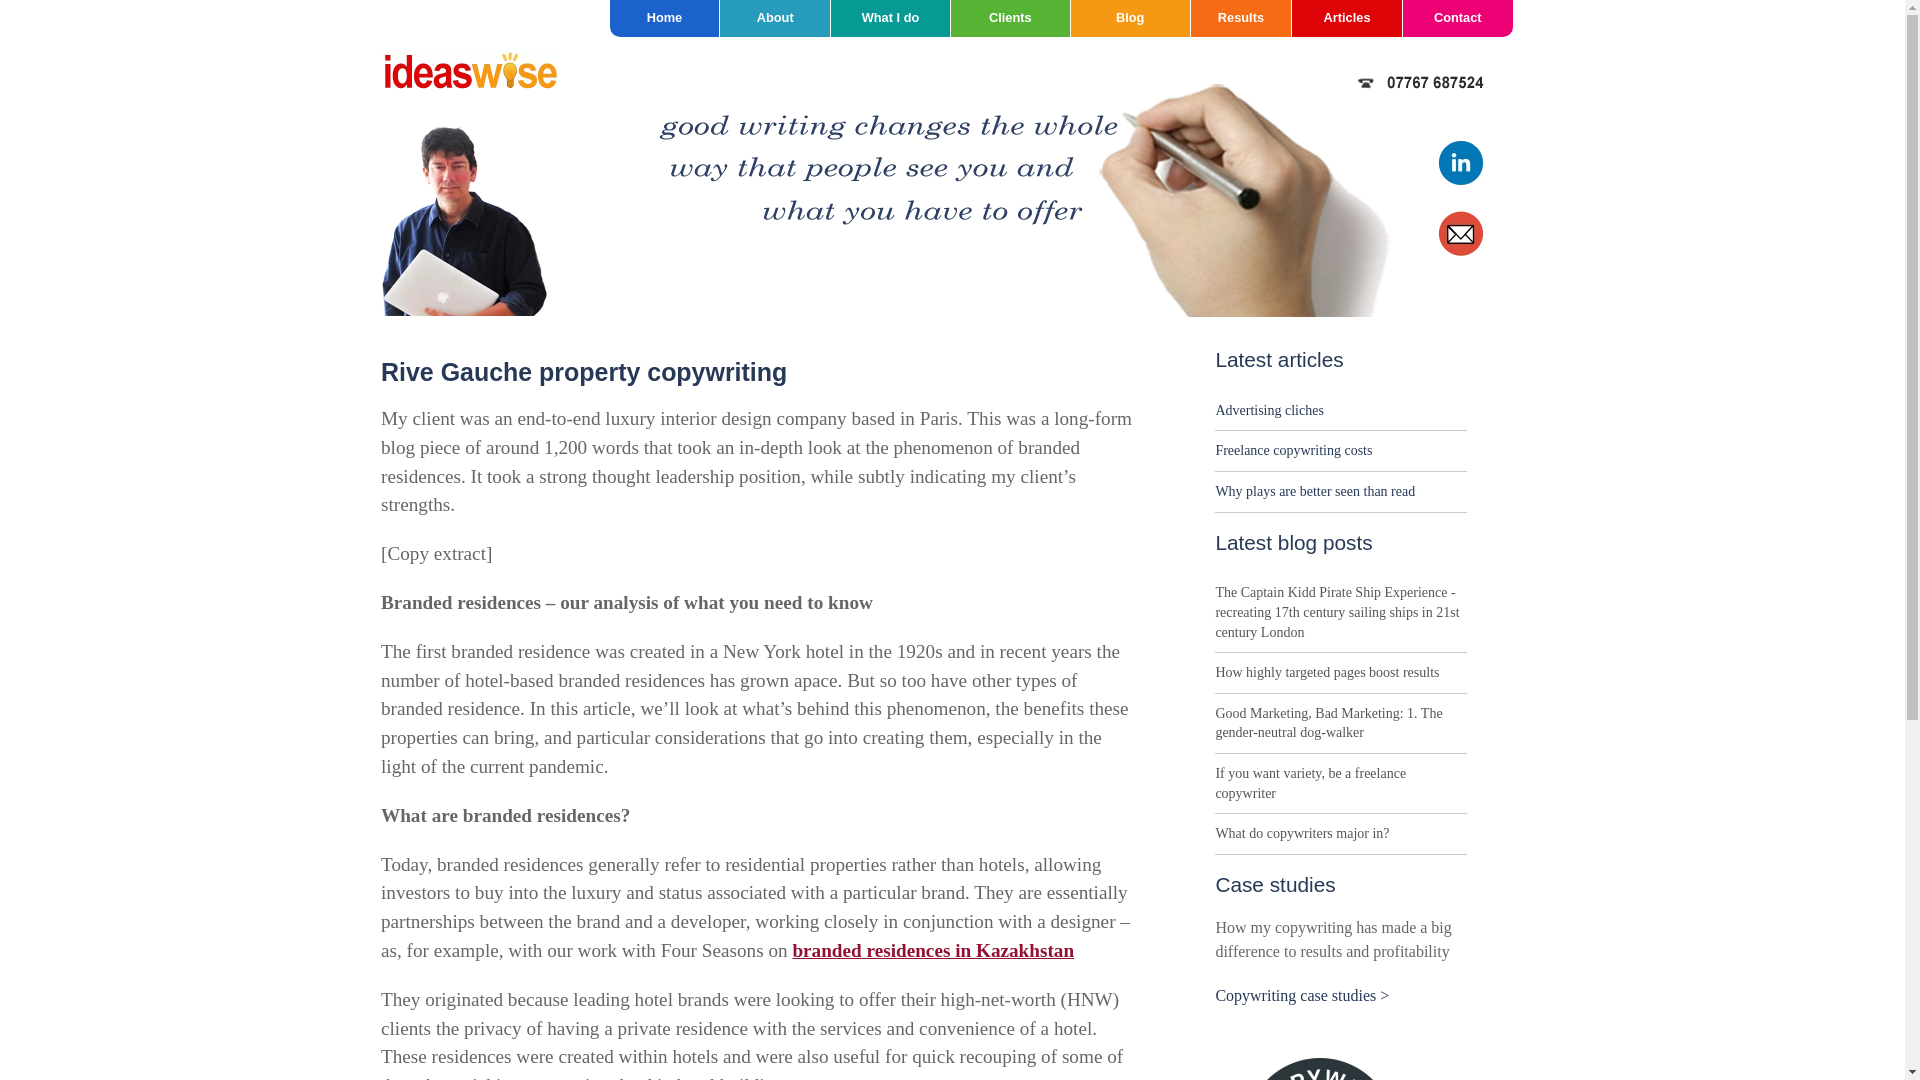 This screenshot has height=1080, width=1920. Describe the element at coordinates (1241, 18) in the screenshot. I see `Results` at that location.